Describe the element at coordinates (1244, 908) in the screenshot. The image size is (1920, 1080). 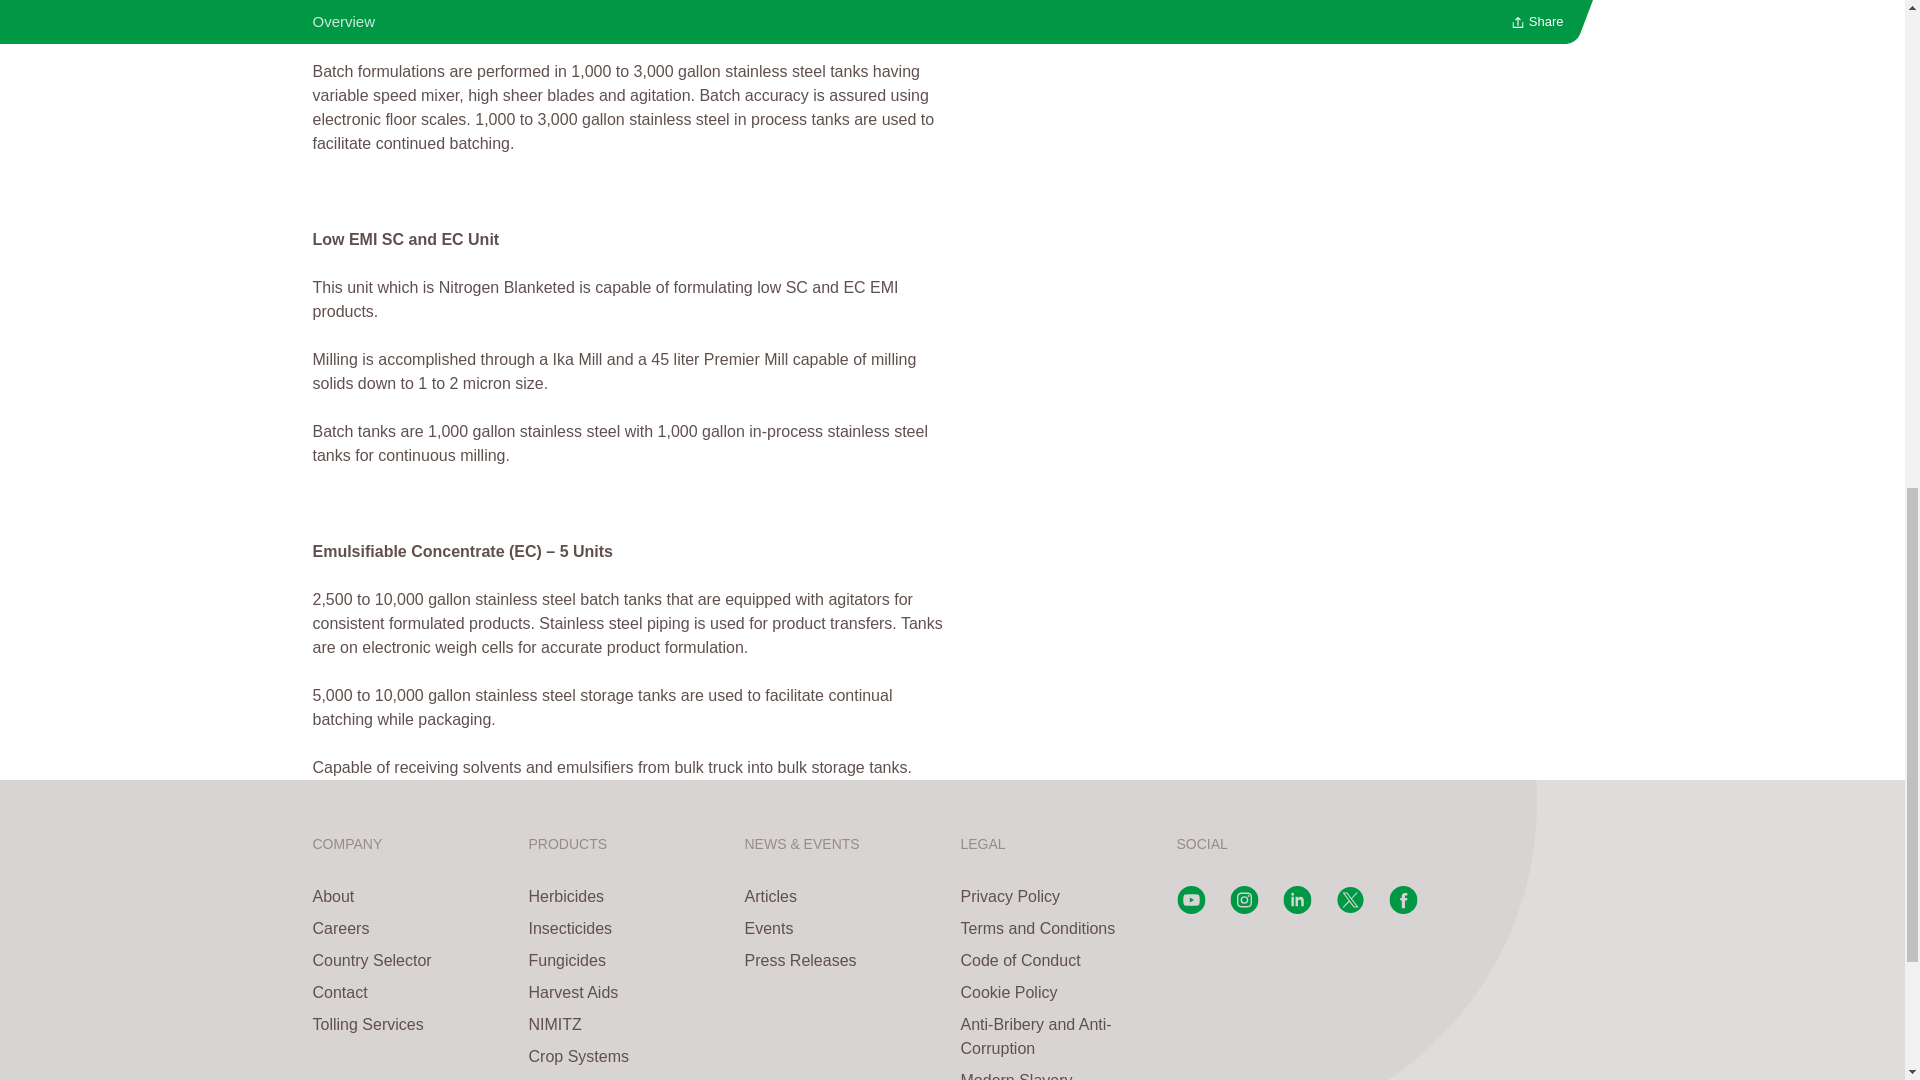
I see `Instagram` at that location.